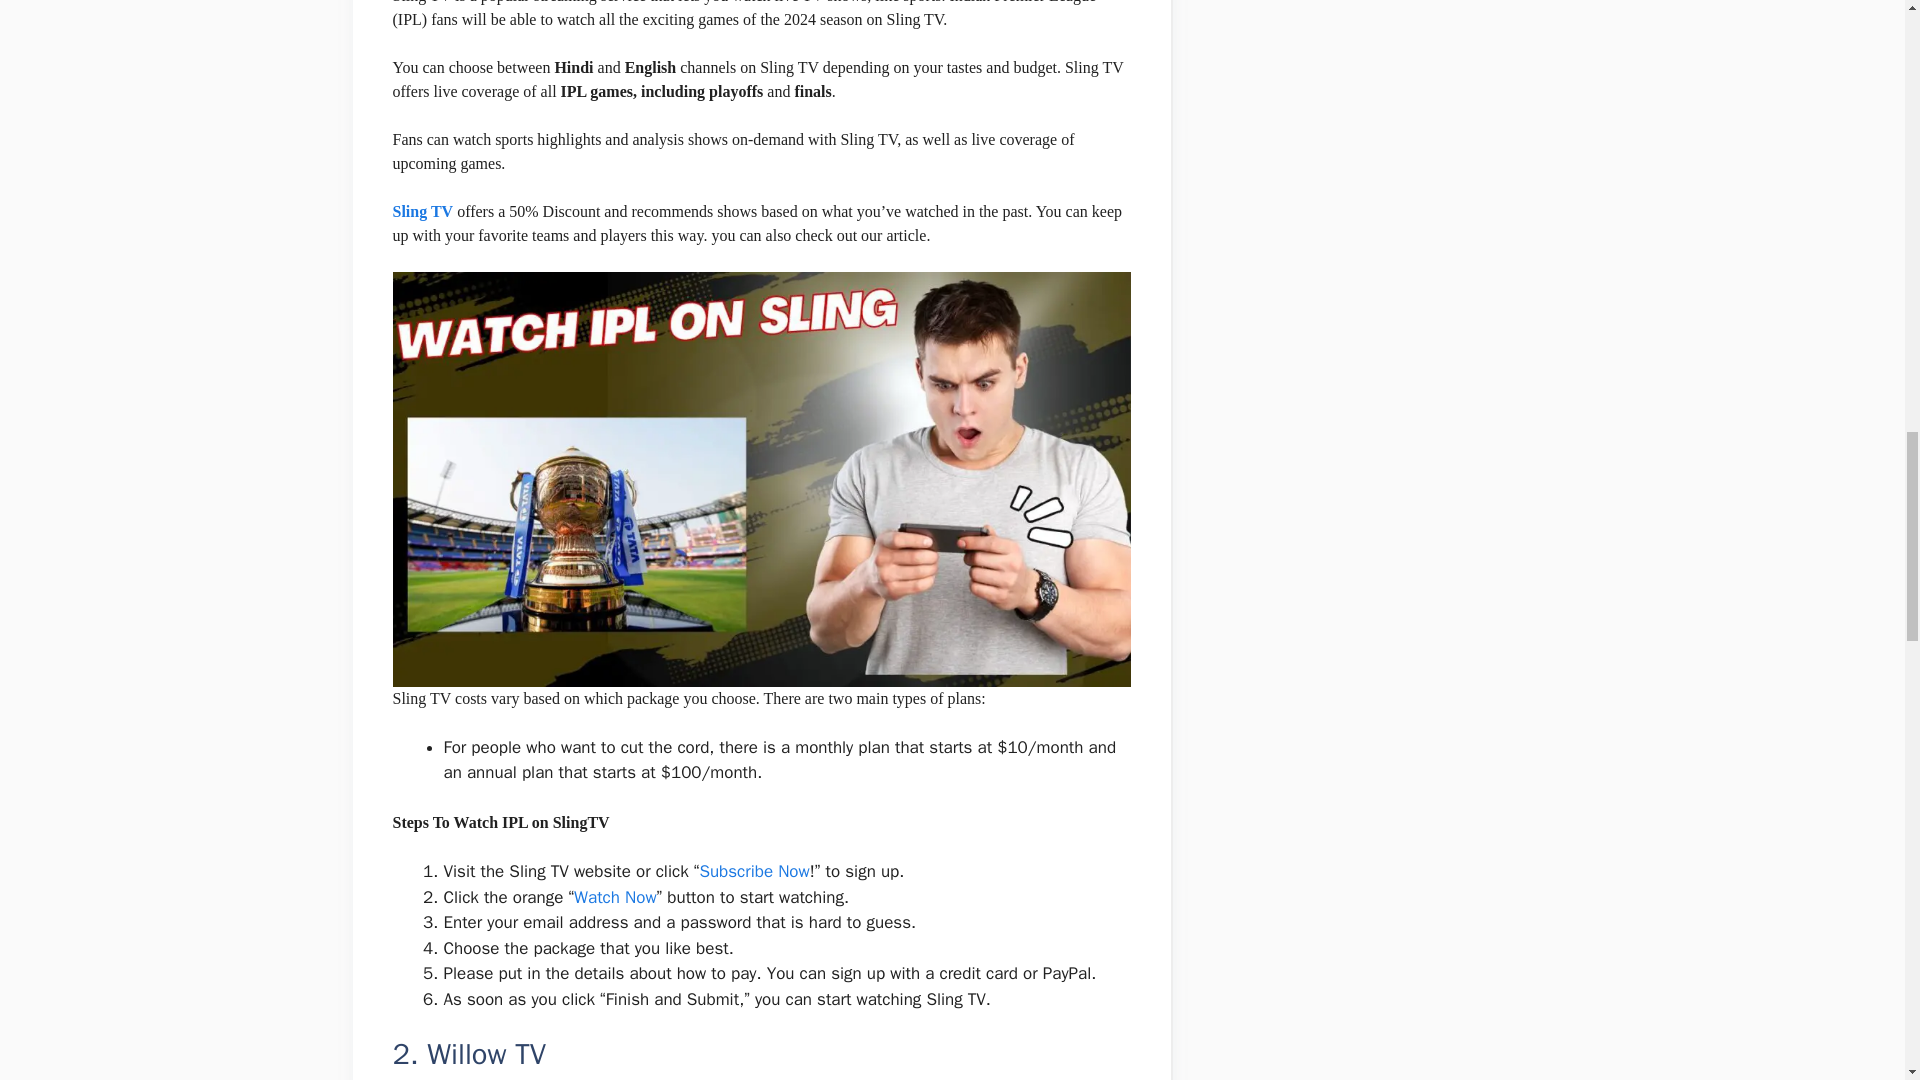  What do you see at coordinates (422, 212) in the screenshot?
I see `Sling TV` at bounding box center [422, 212].